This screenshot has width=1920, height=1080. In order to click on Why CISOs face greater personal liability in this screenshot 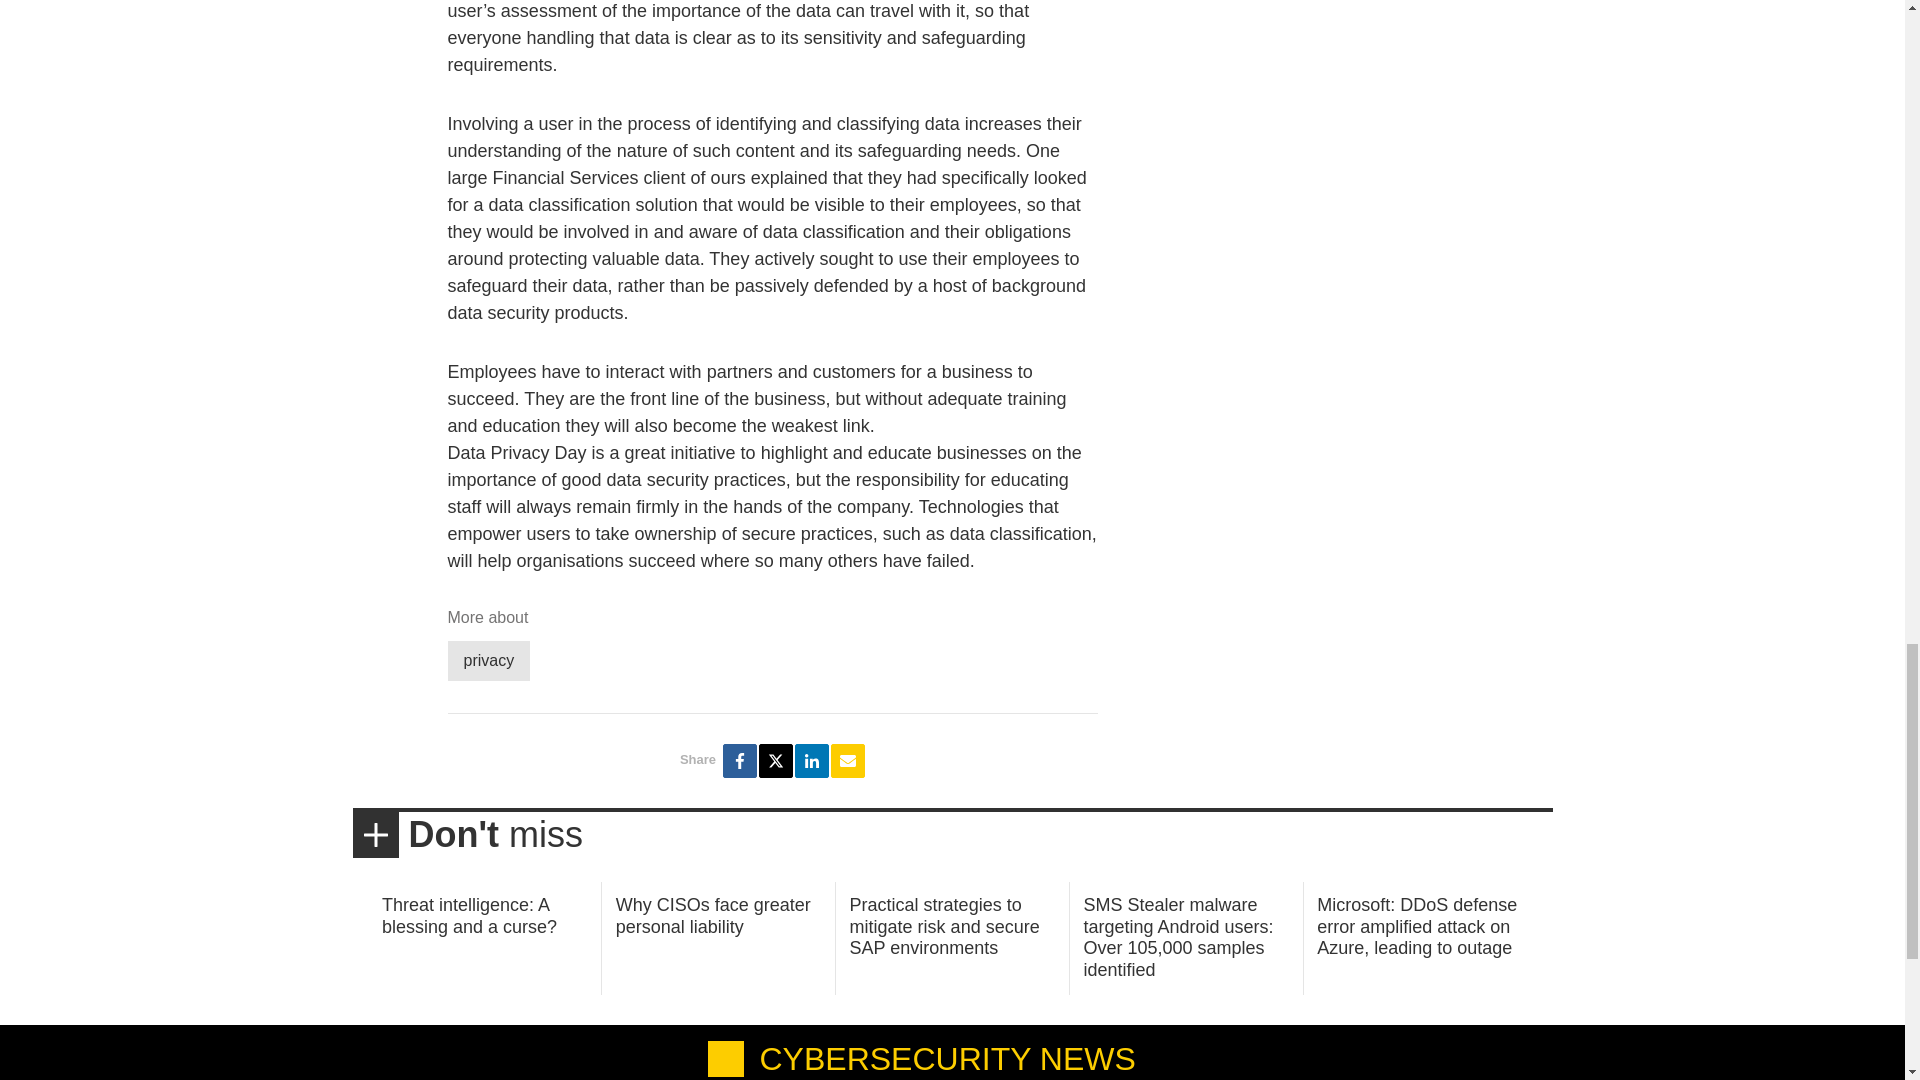, I will do `click(713, 916)`.